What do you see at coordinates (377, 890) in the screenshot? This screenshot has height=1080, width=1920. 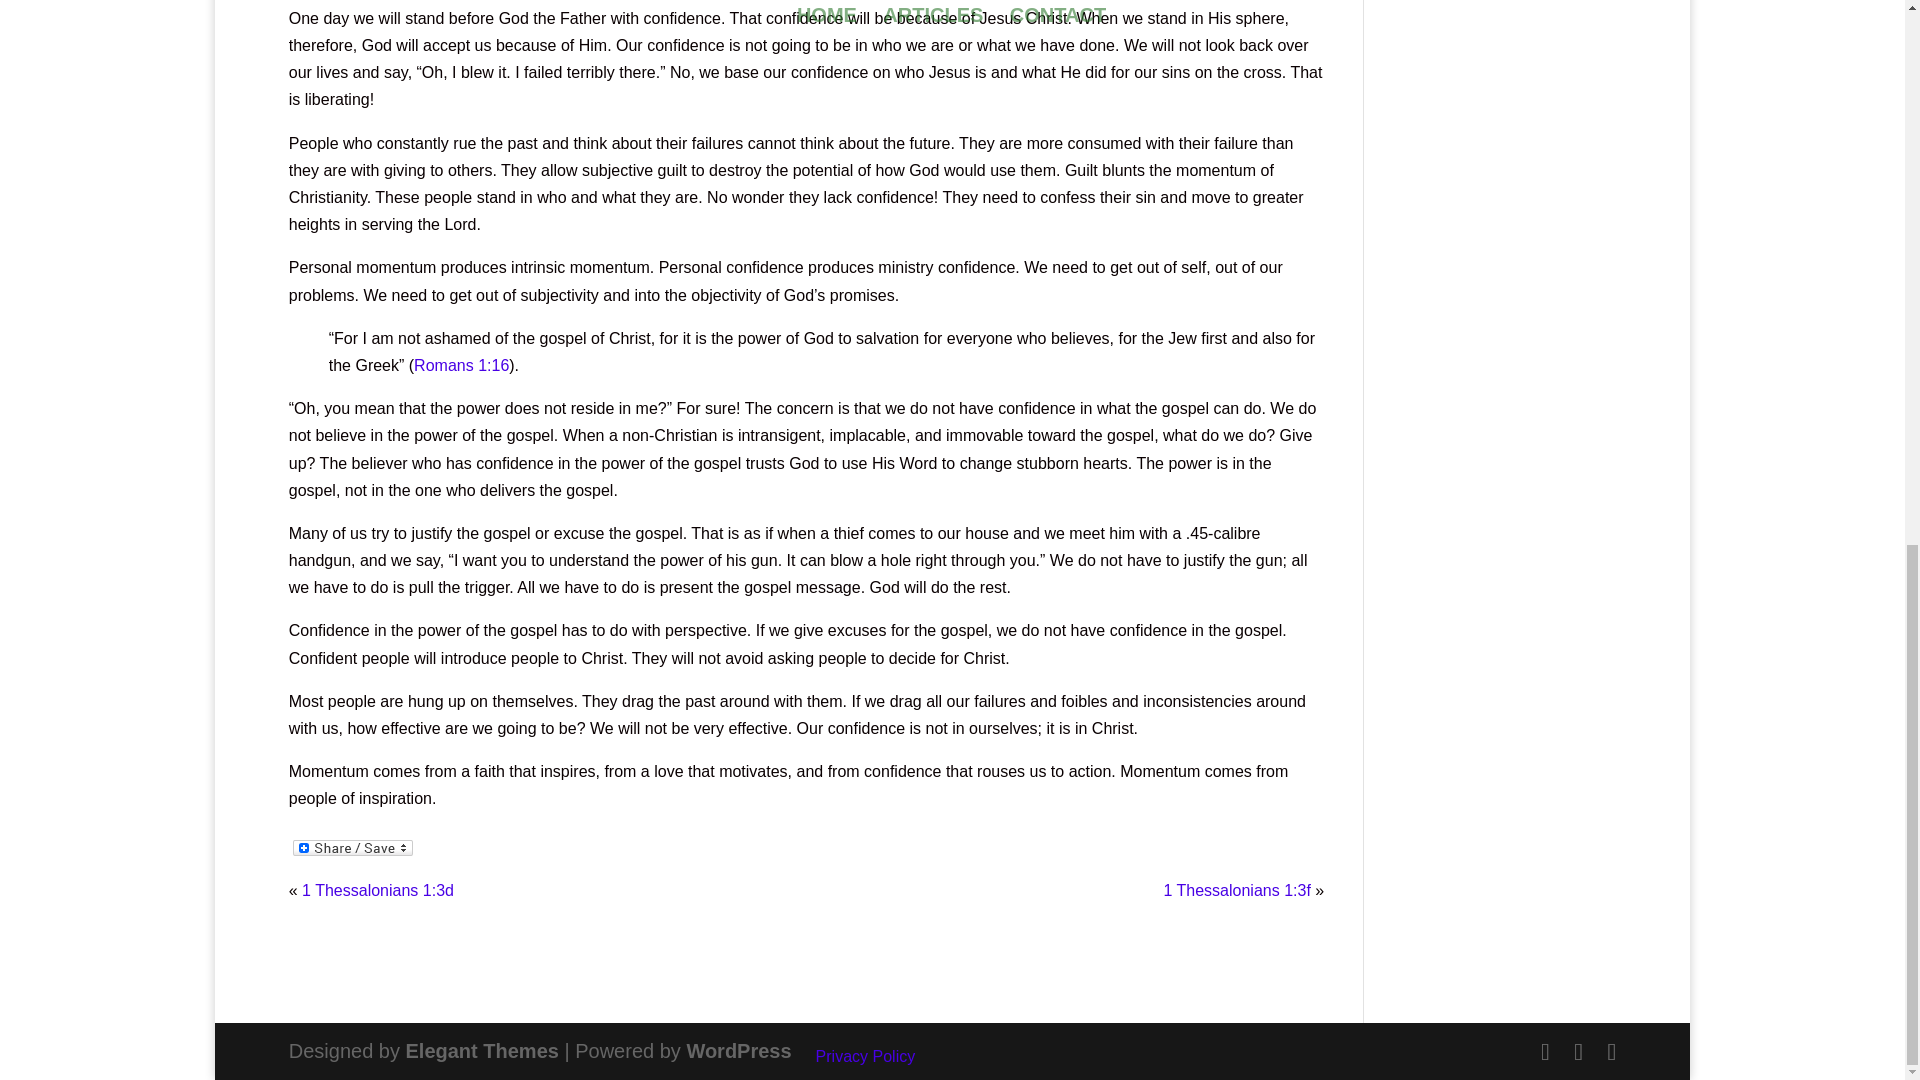 I see `1 Thessalonians 1:3d` at bounding box center [377, 890].